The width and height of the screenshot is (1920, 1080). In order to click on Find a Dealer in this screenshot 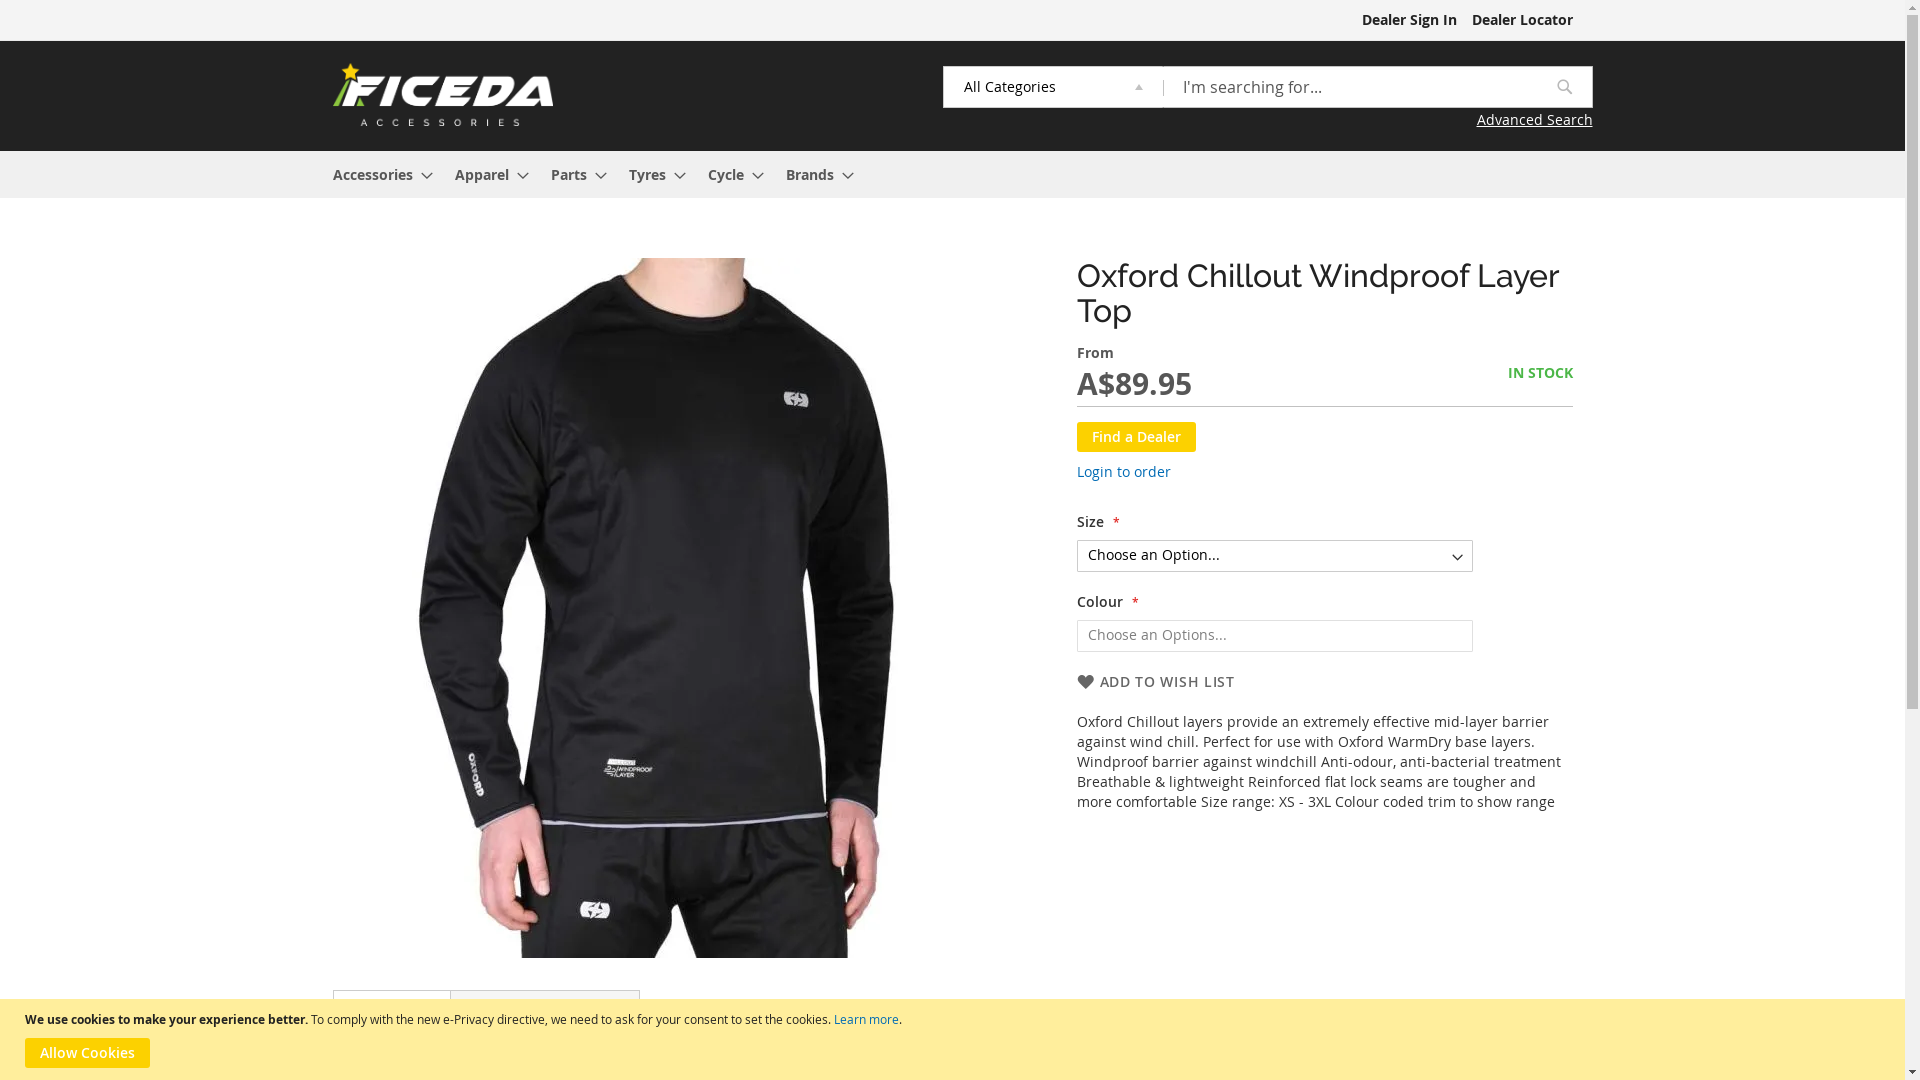, I will do `click(1136, 436)`.